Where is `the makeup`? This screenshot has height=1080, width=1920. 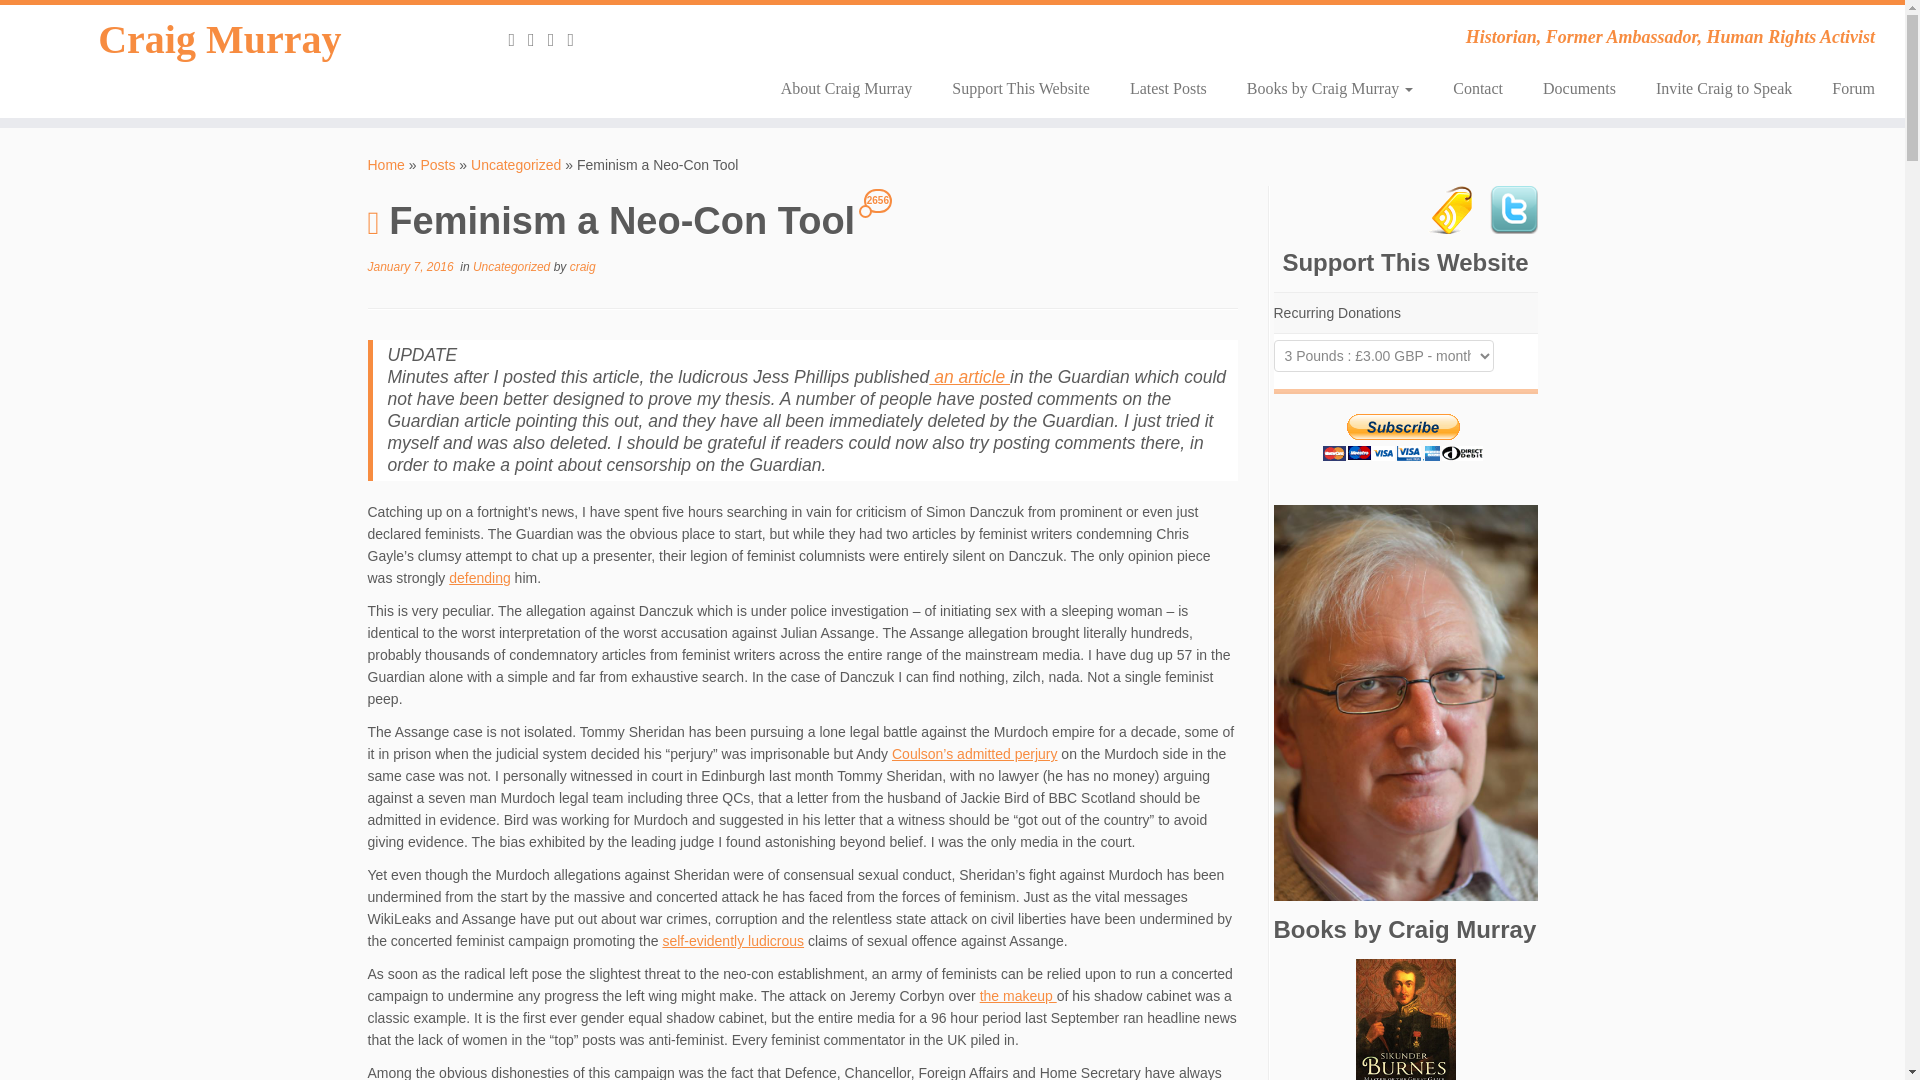 the makeup is located at coordinates (1018, 996).